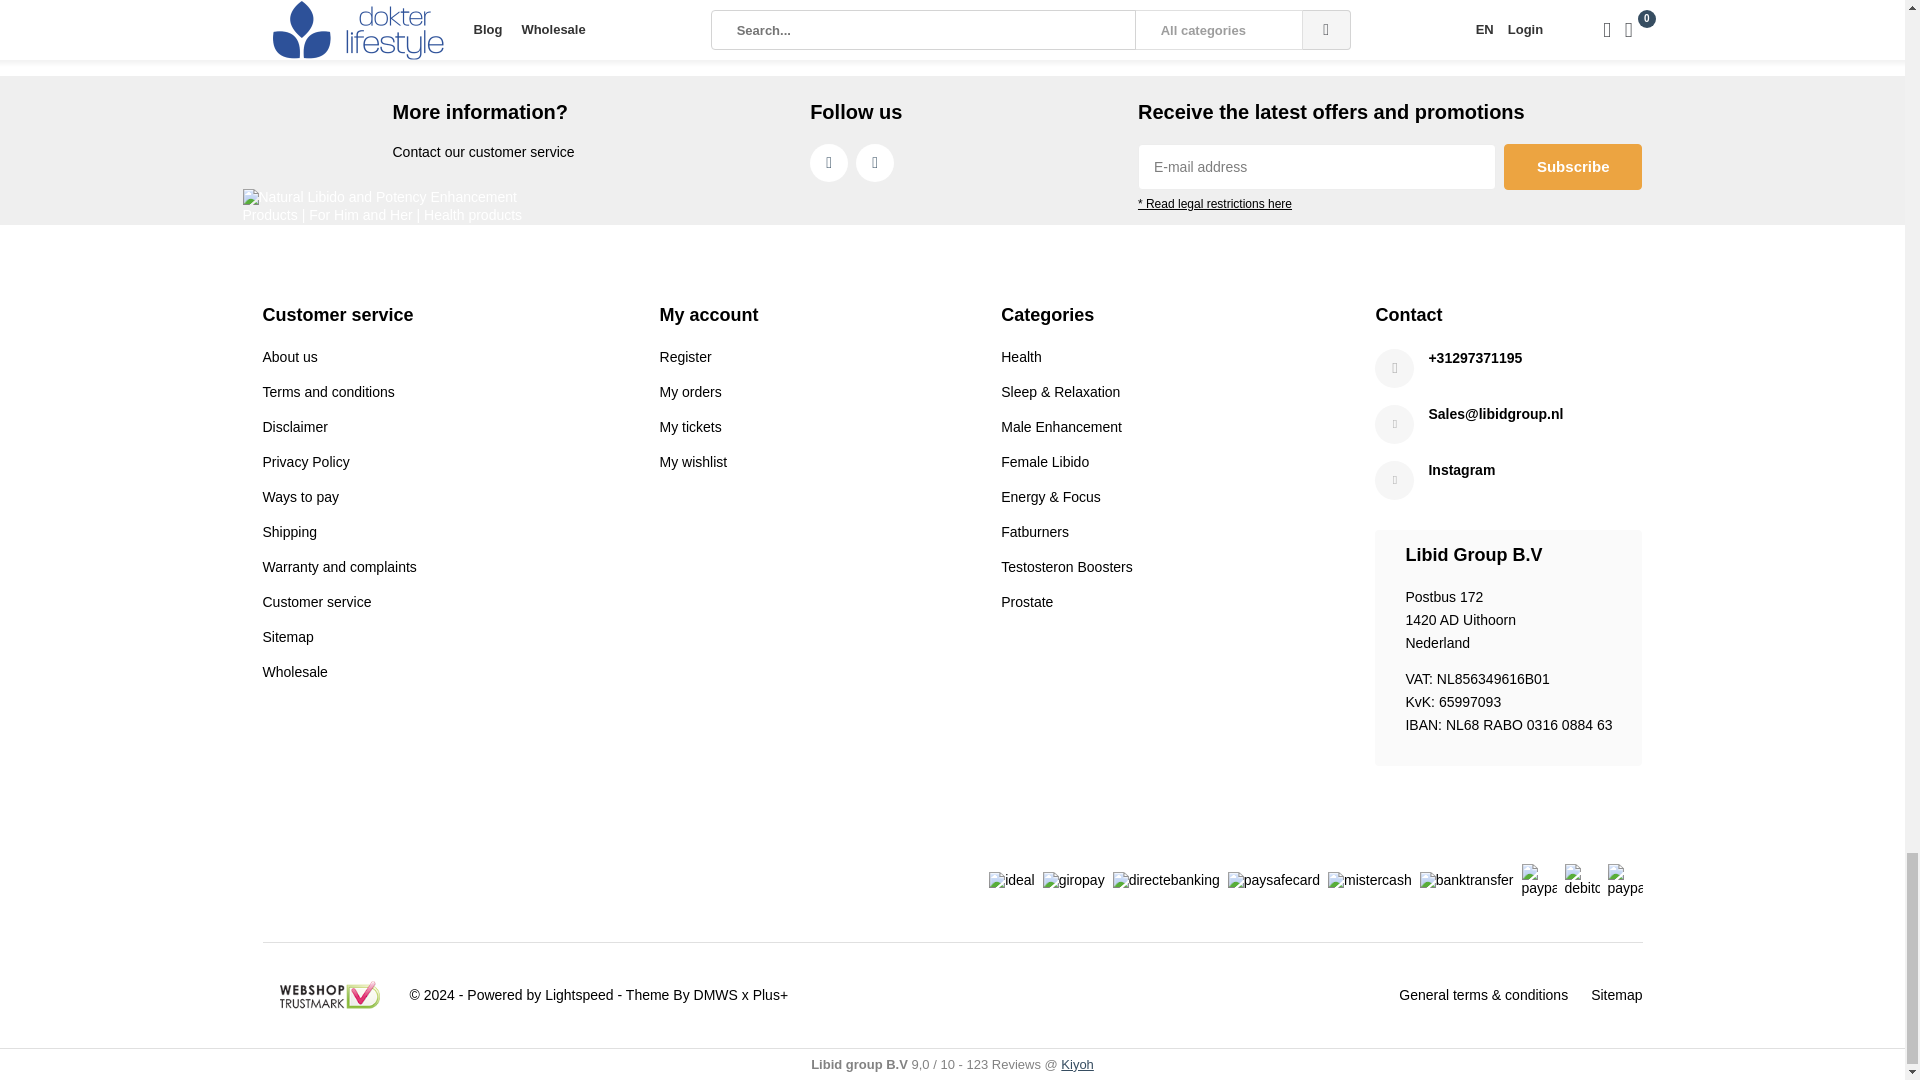 Image resolution: width=1920 pixels, height=1080 pixels. I want to click on Warranty and complaints, so click(338, 566).